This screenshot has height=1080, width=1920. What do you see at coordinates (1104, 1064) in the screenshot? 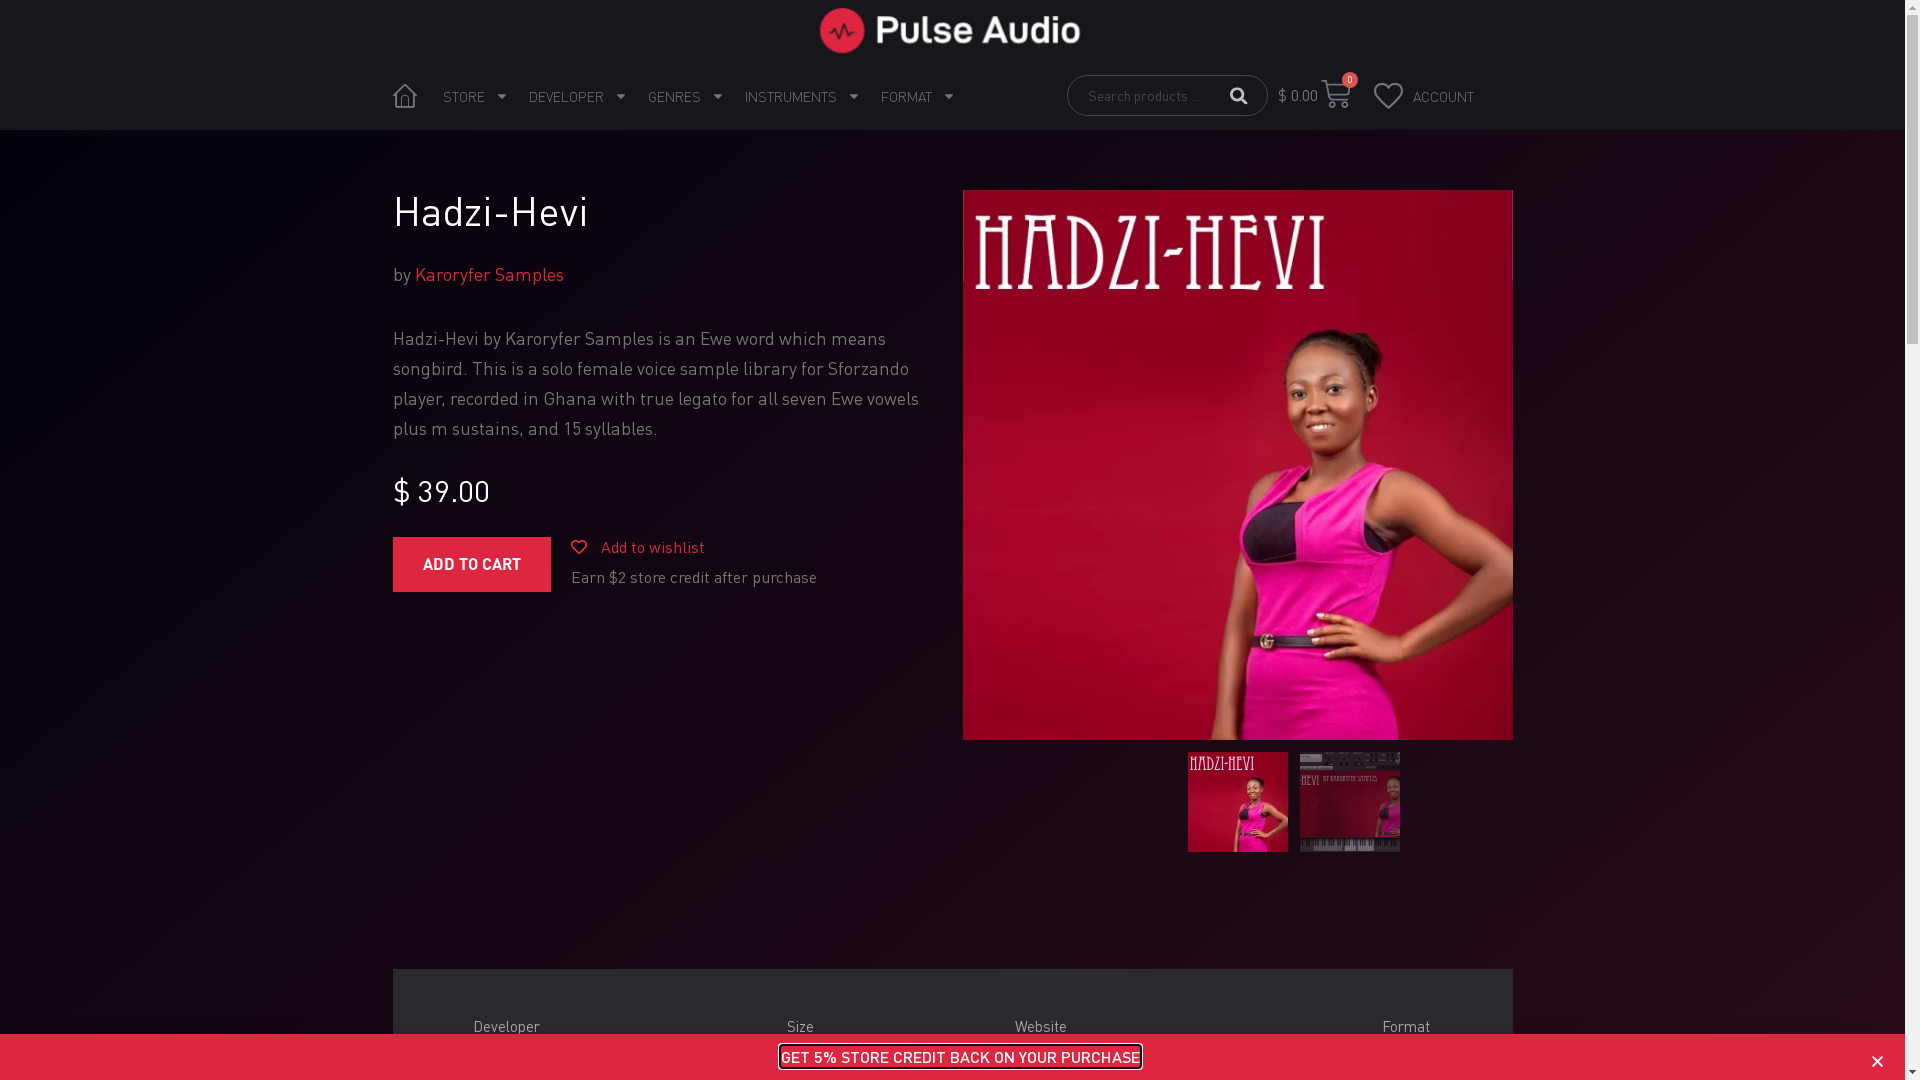
I see `https://shop.karoryfer.com/` at bounding box center [1104, 1064].